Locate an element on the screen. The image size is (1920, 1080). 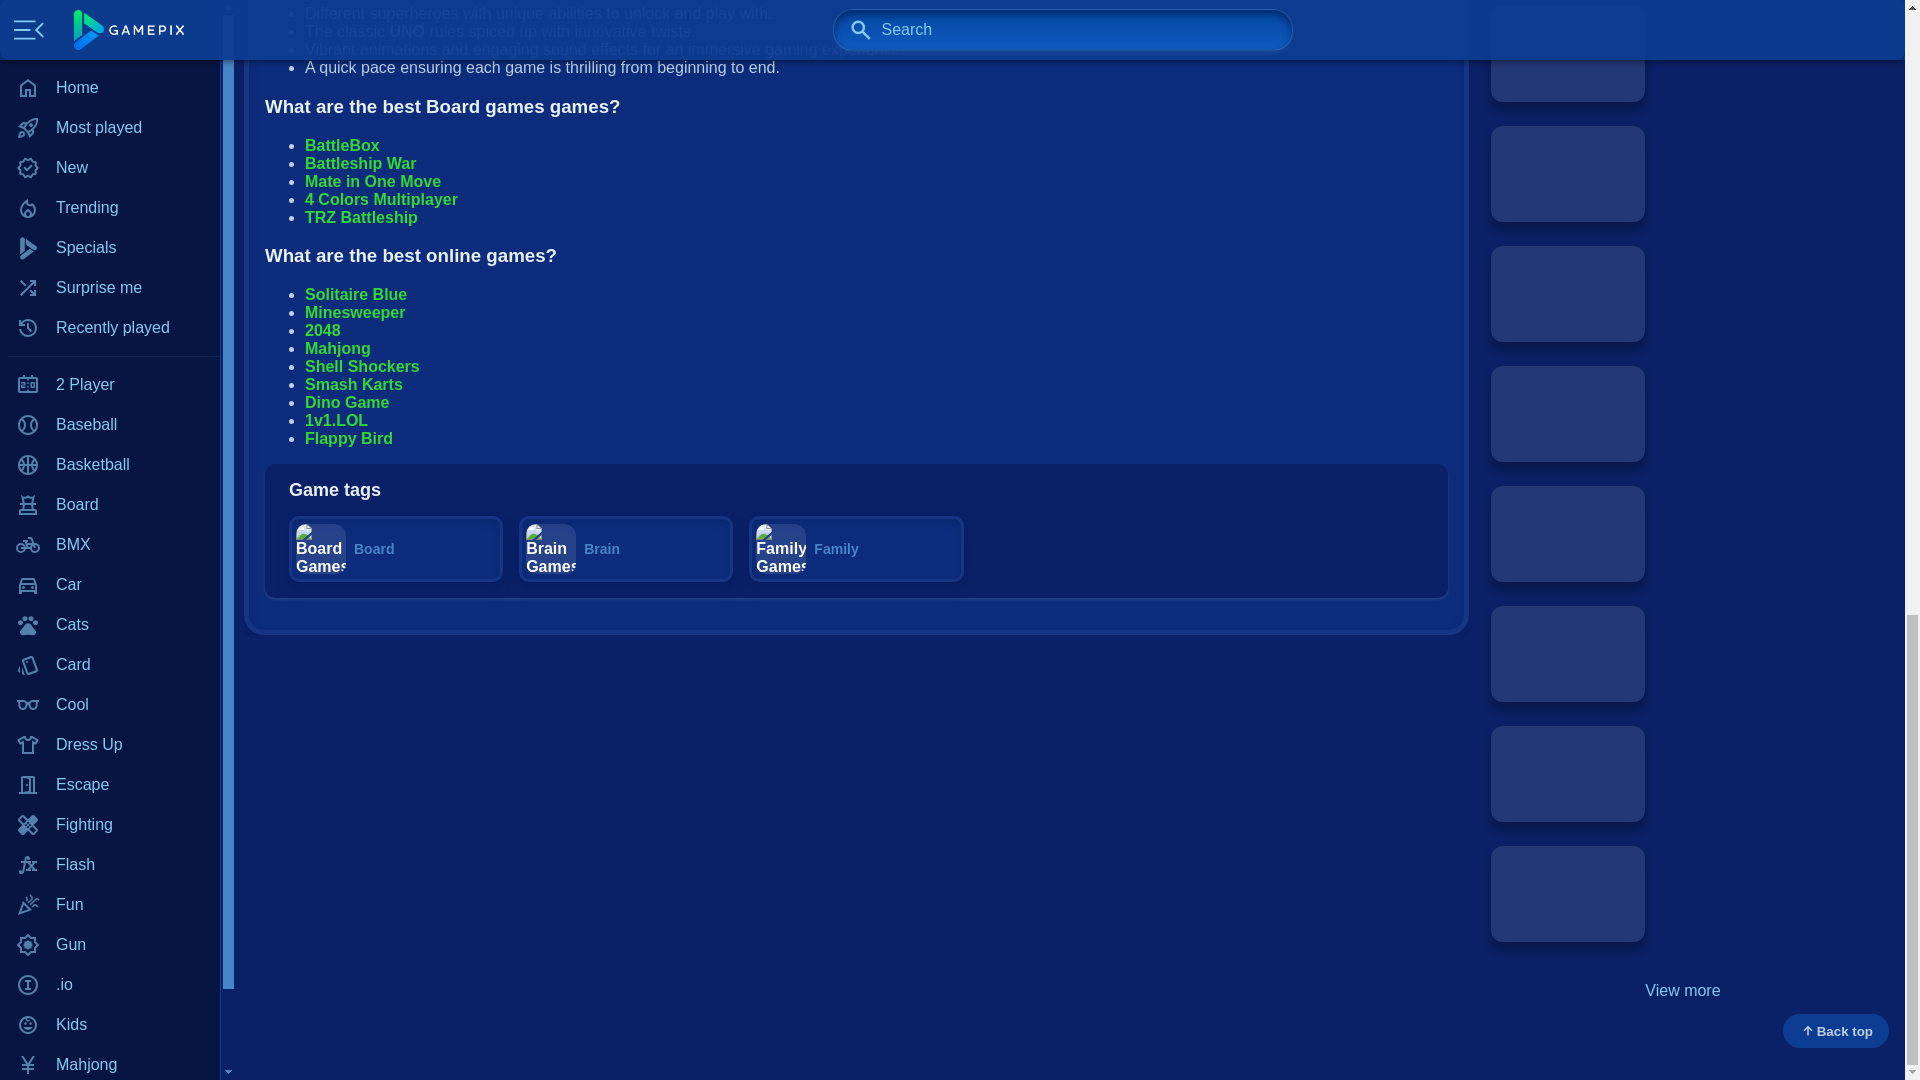
Zombie is located at coordinates (110, 145).